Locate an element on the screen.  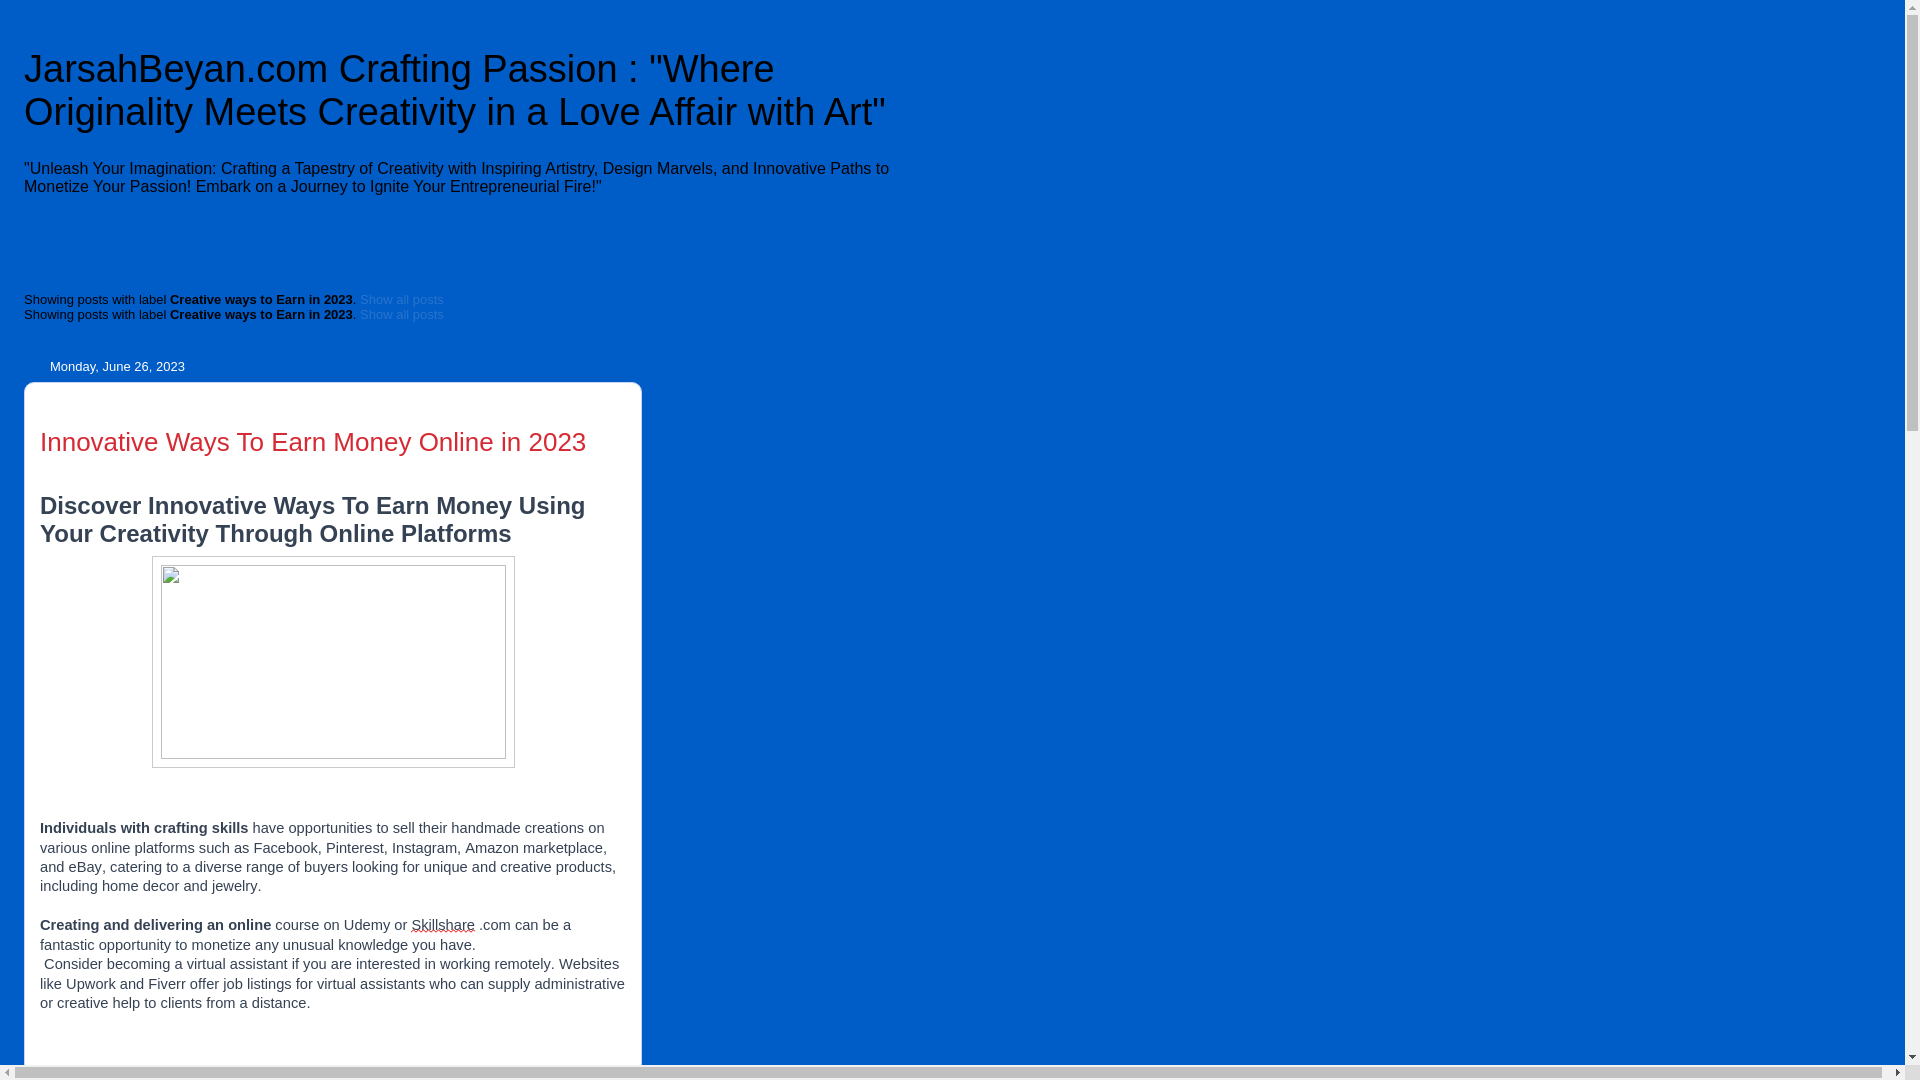
Show all posts is located at coordinates (402, 314).